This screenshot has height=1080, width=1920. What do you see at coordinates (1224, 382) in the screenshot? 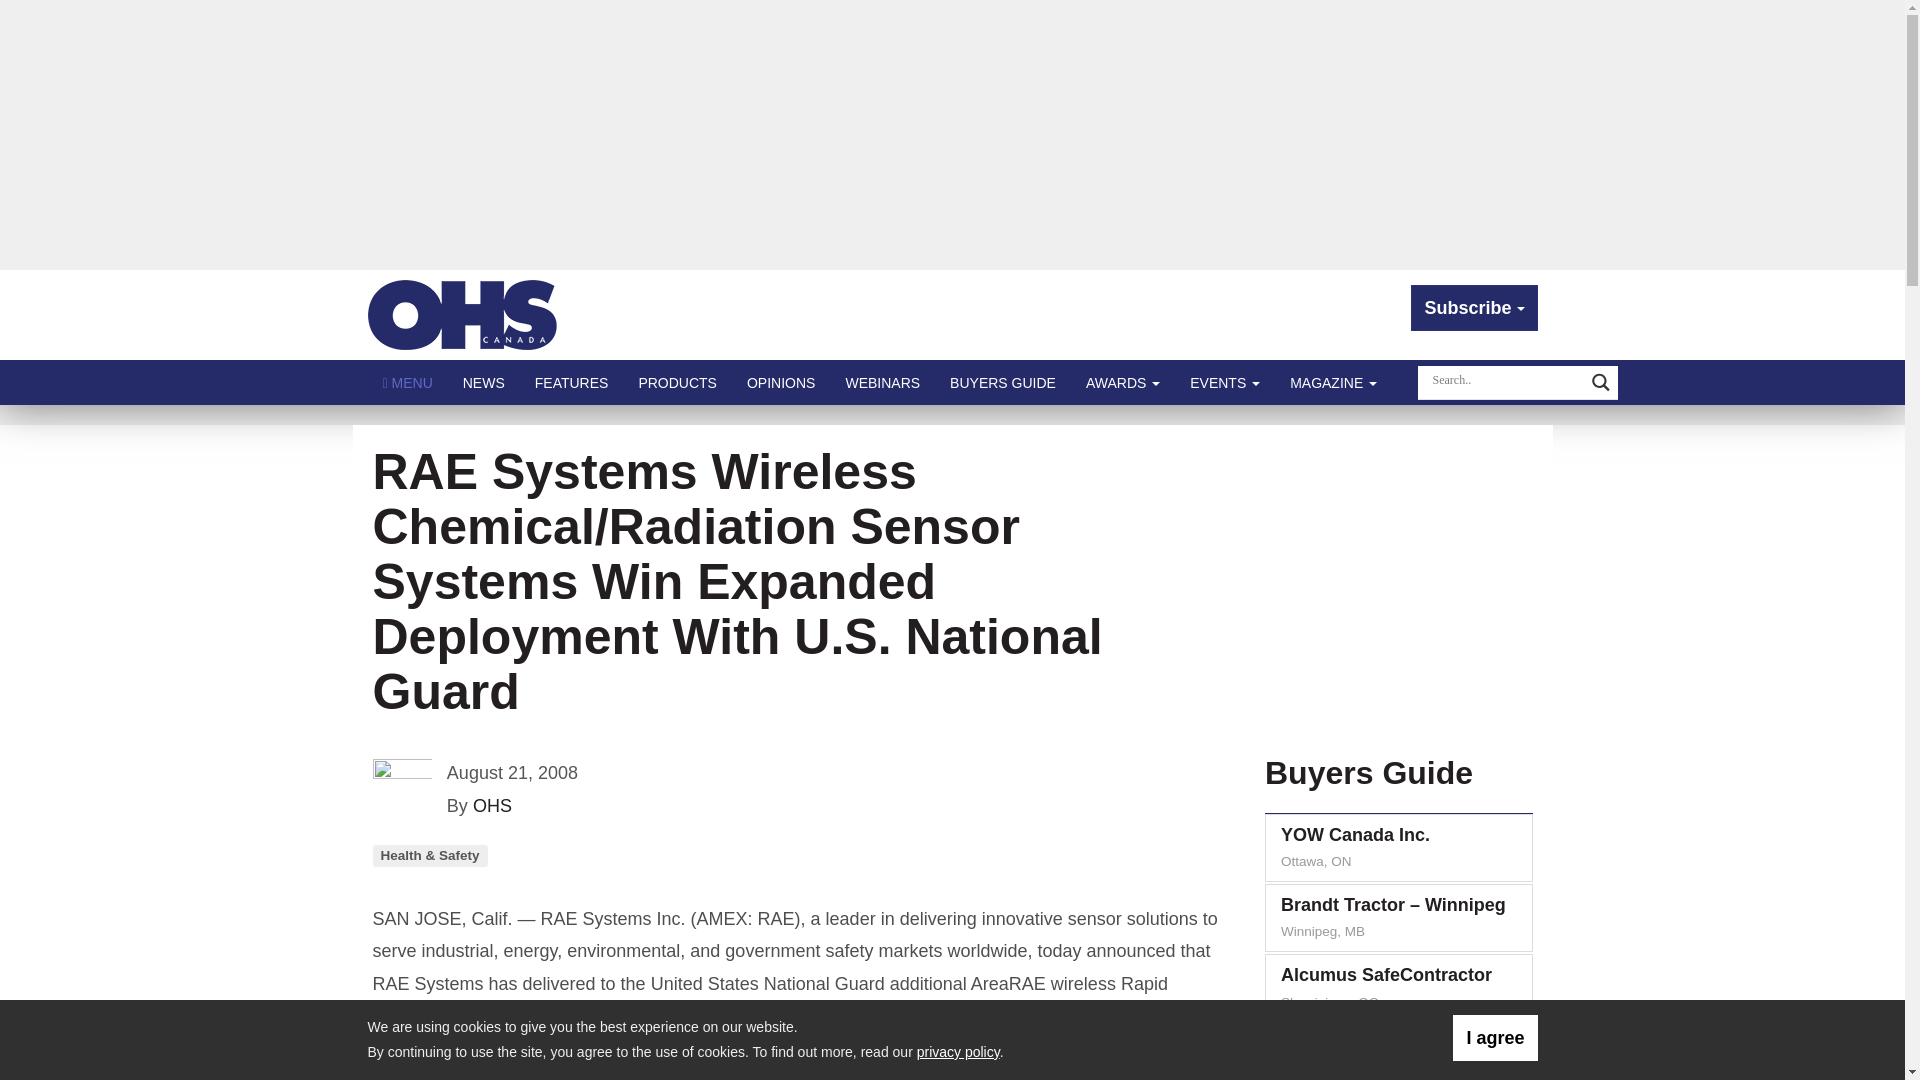
I see `EVENTS` at bounding box center [1224, 382].